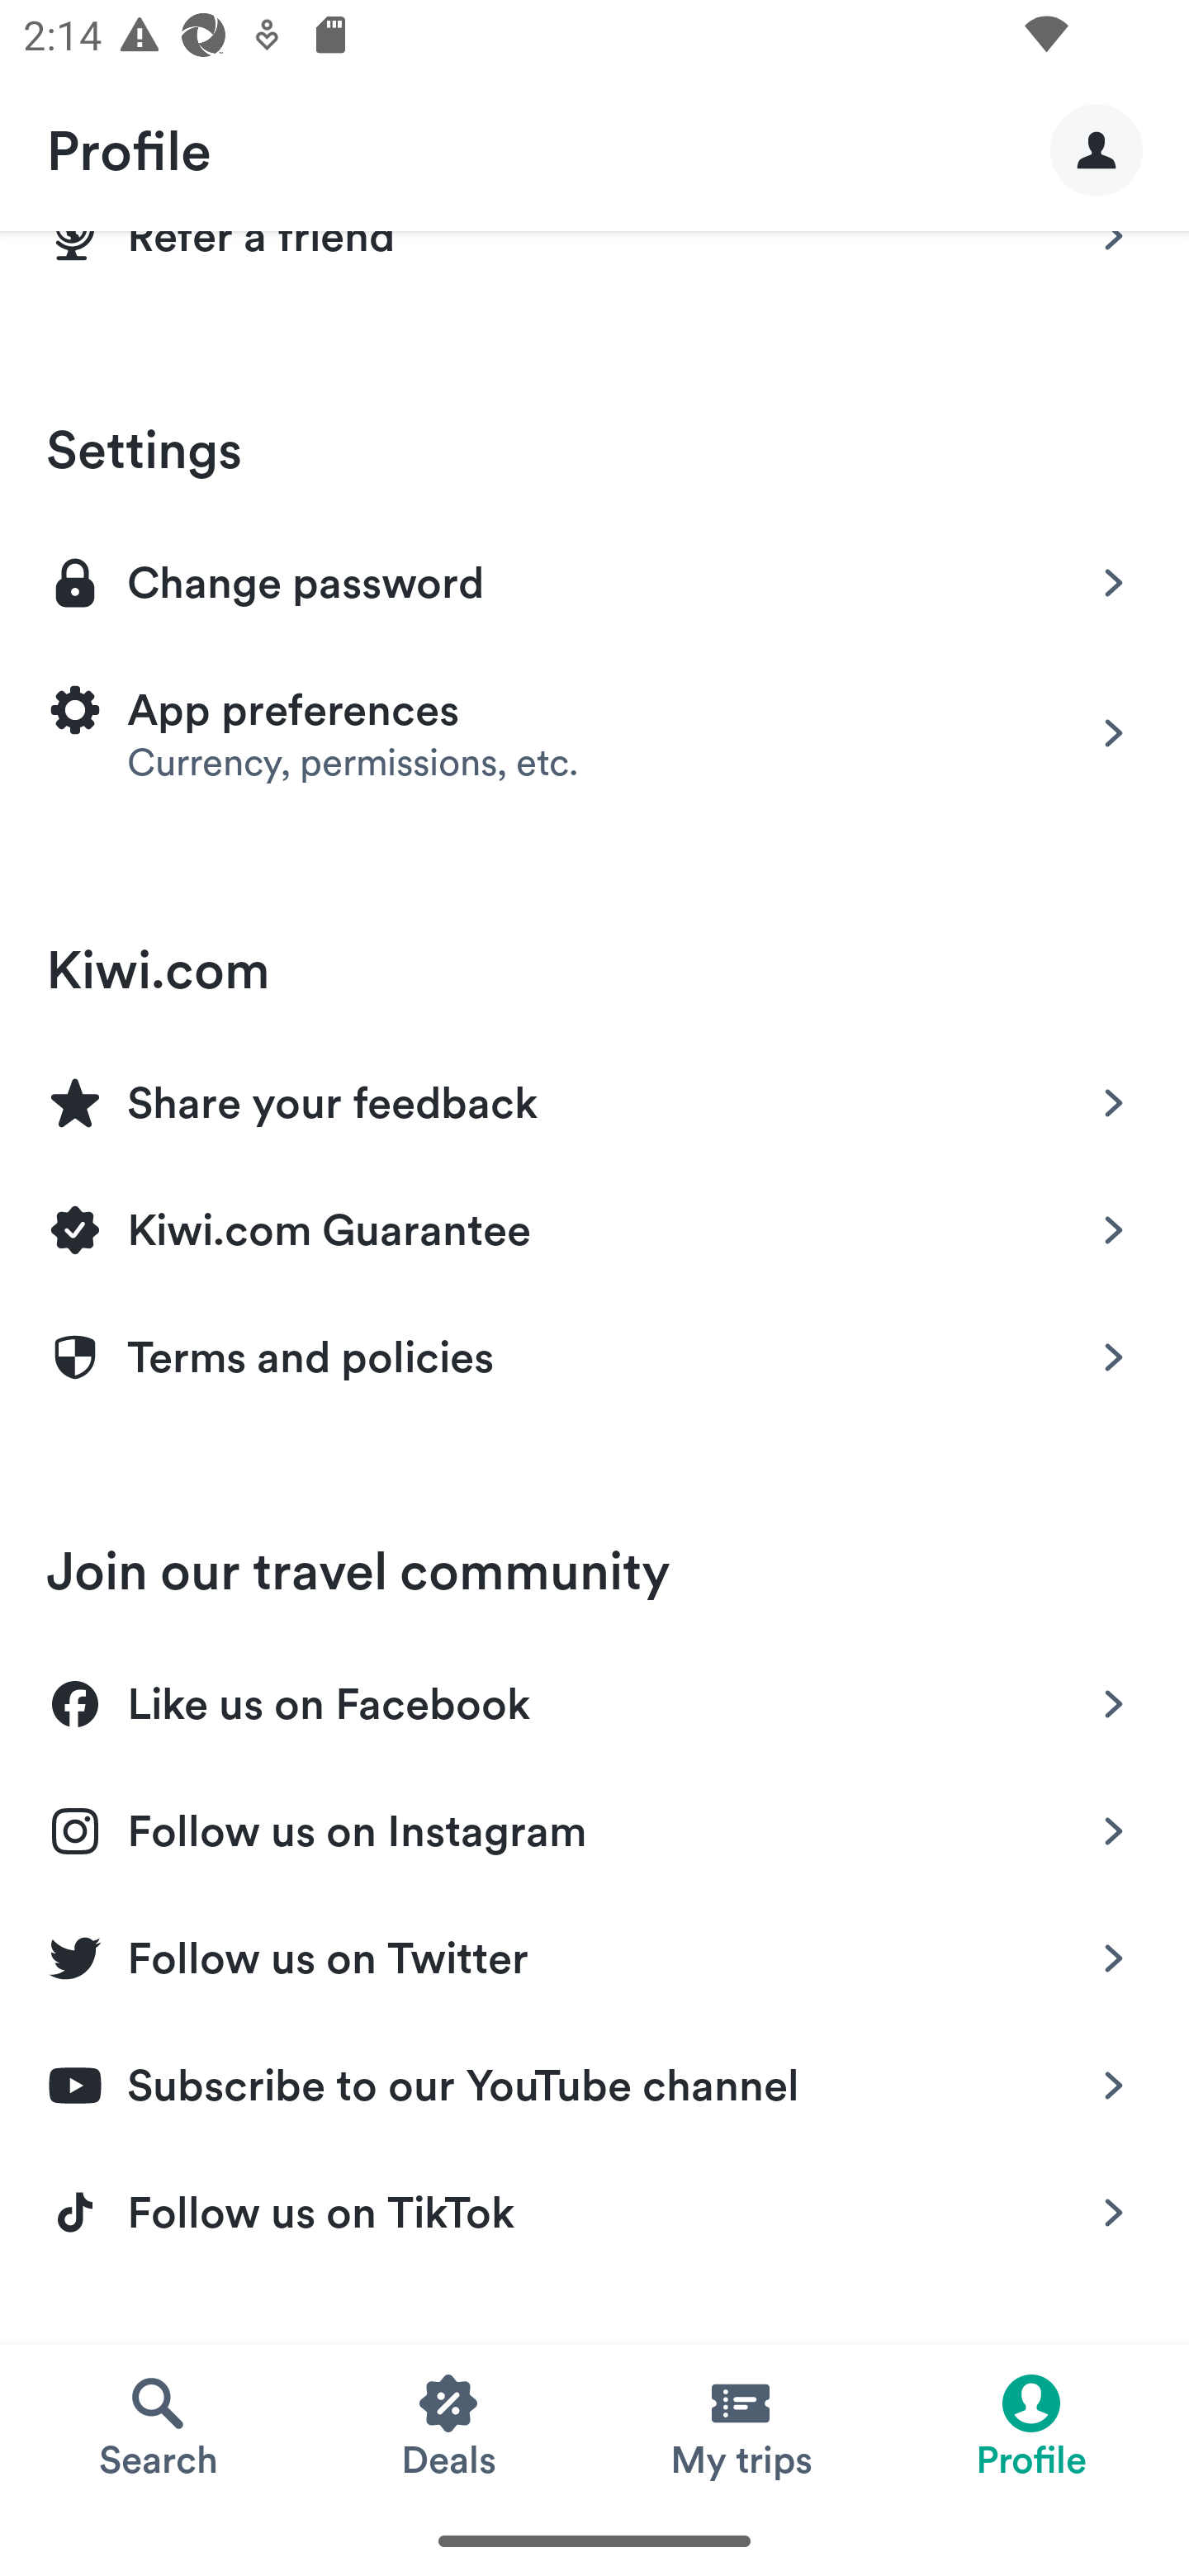 The width and height of the screenshot is (1189, 2576). What do you see at coordinates (594, 580) in the screenshot?
I see `Change password` at bounding box center [594, 580].